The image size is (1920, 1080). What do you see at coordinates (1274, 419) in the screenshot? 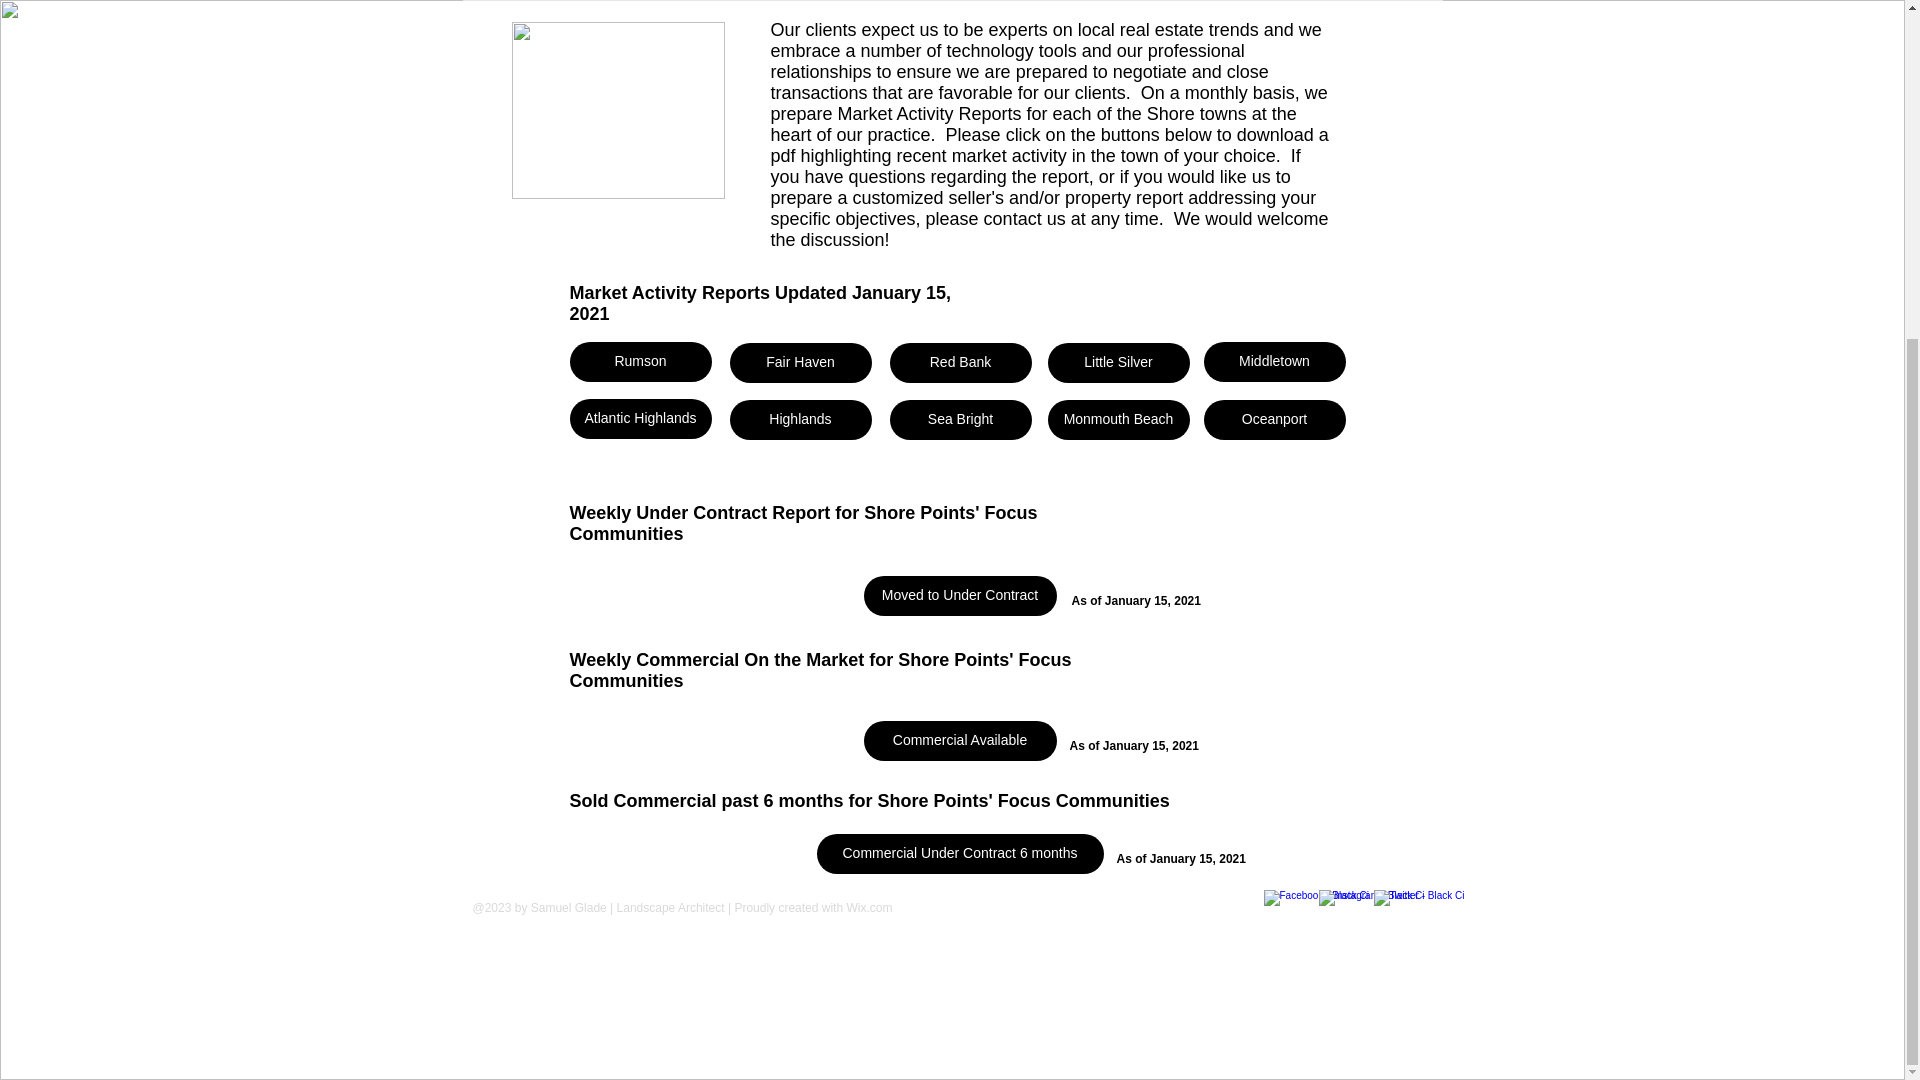
I see `Oceanport` at bounding box center [1274, 419].